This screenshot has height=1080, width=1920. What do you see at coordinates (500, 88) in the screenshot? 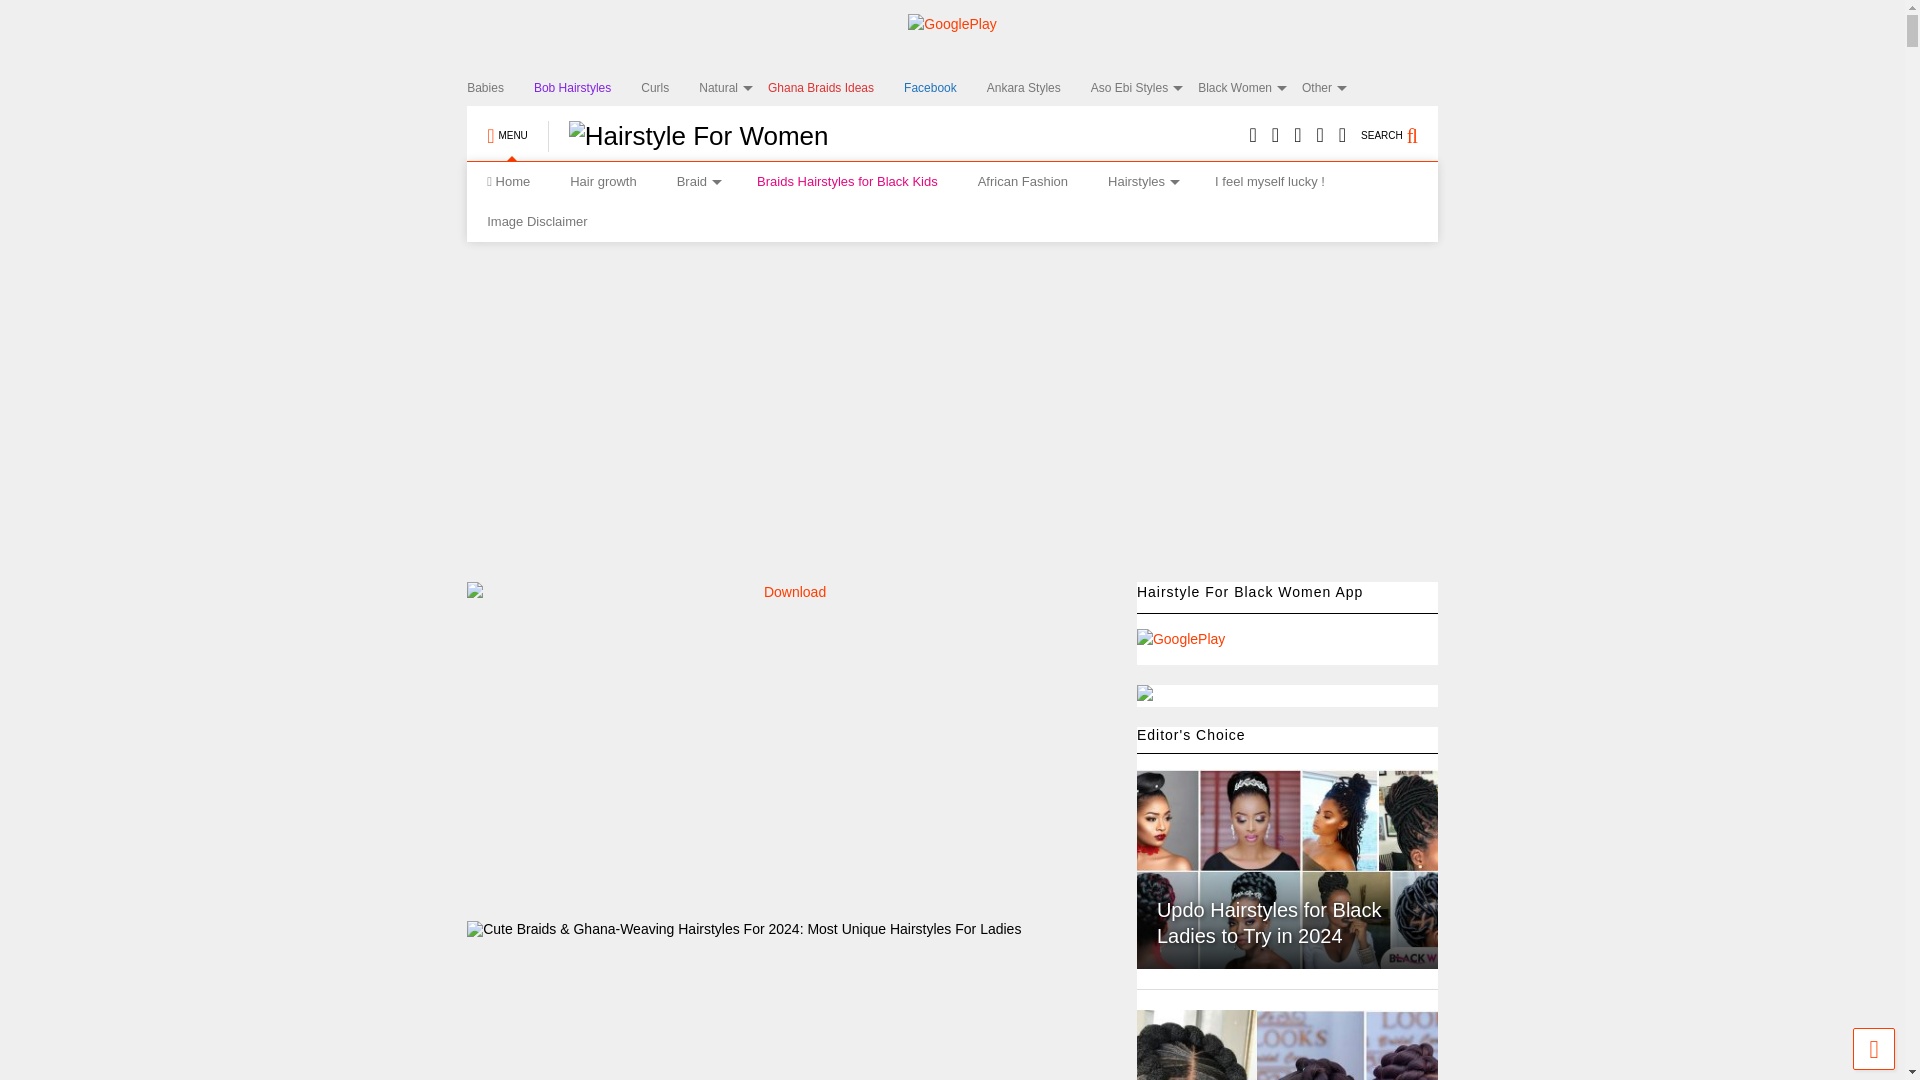
I see `Babies` at bounding box center [500, 88].